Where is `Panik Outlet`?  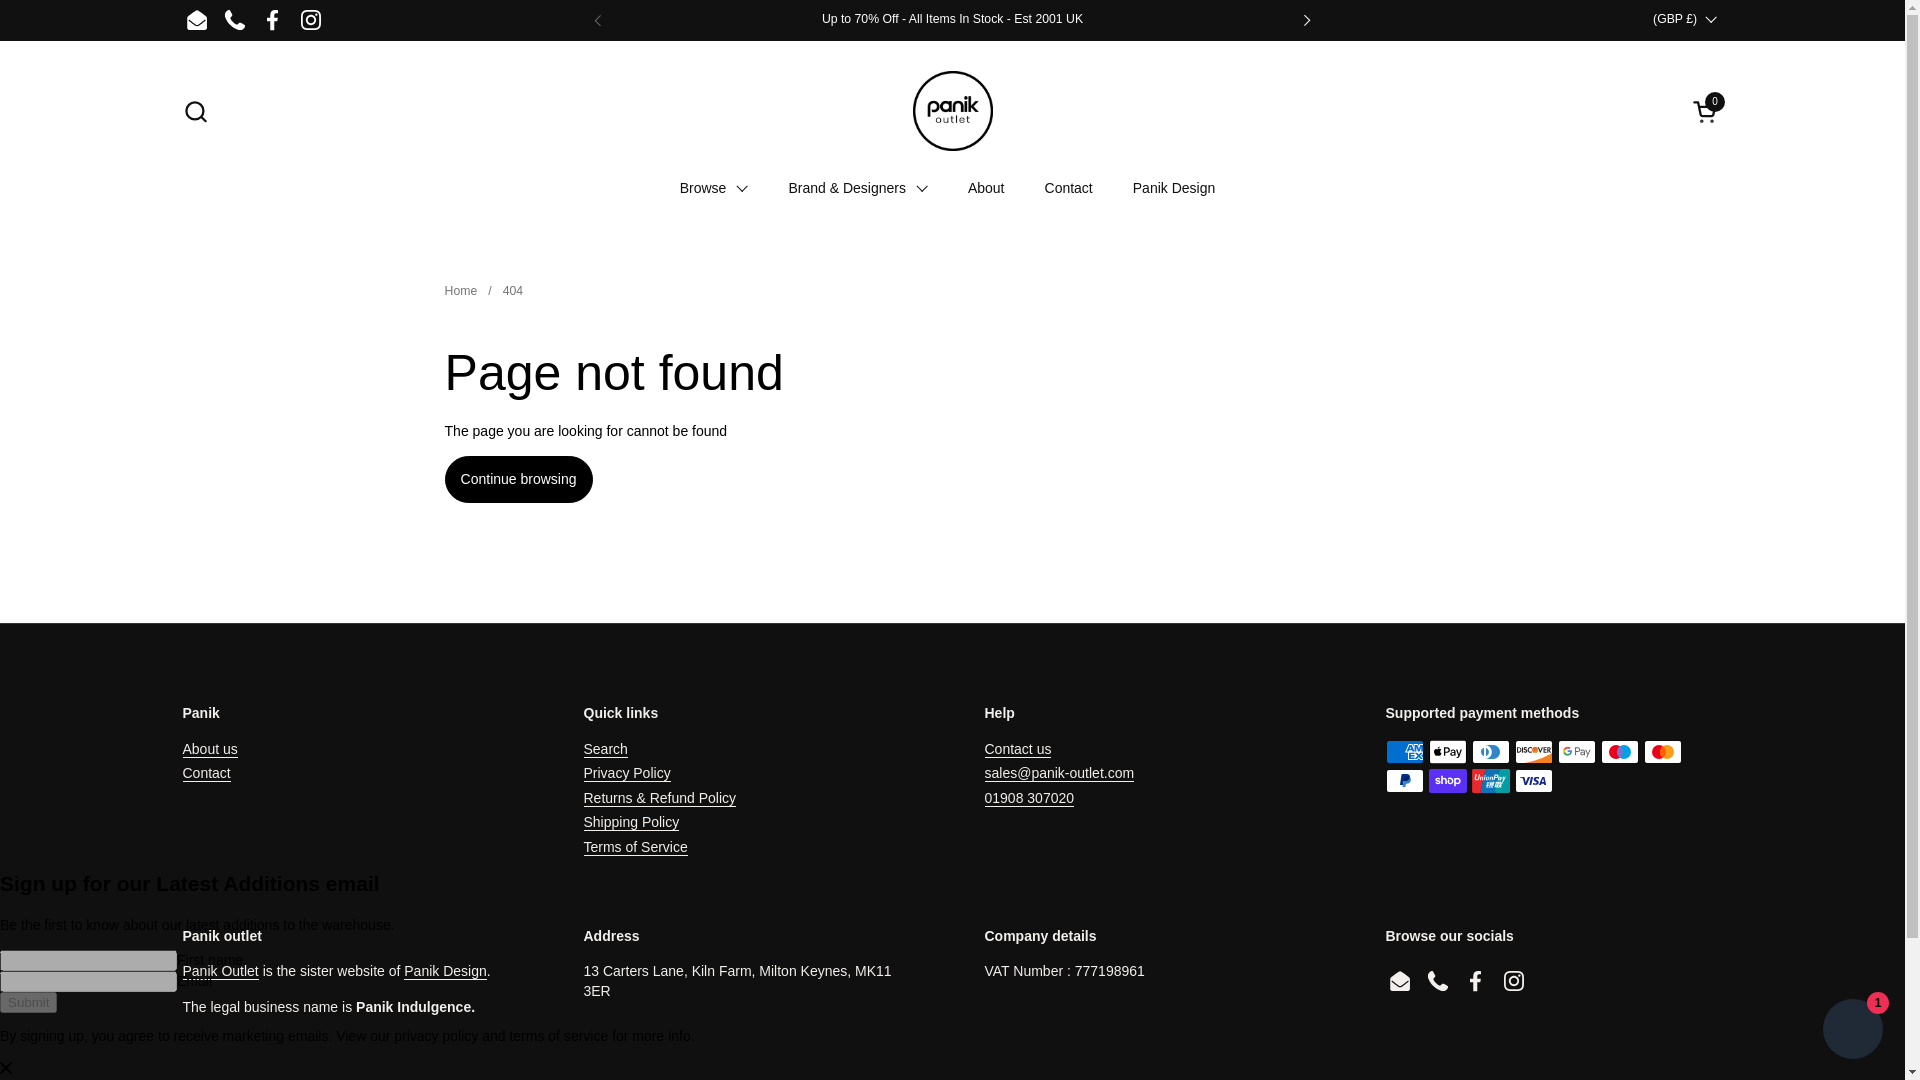
Panik Outlet is located at coordinates (196, 20).